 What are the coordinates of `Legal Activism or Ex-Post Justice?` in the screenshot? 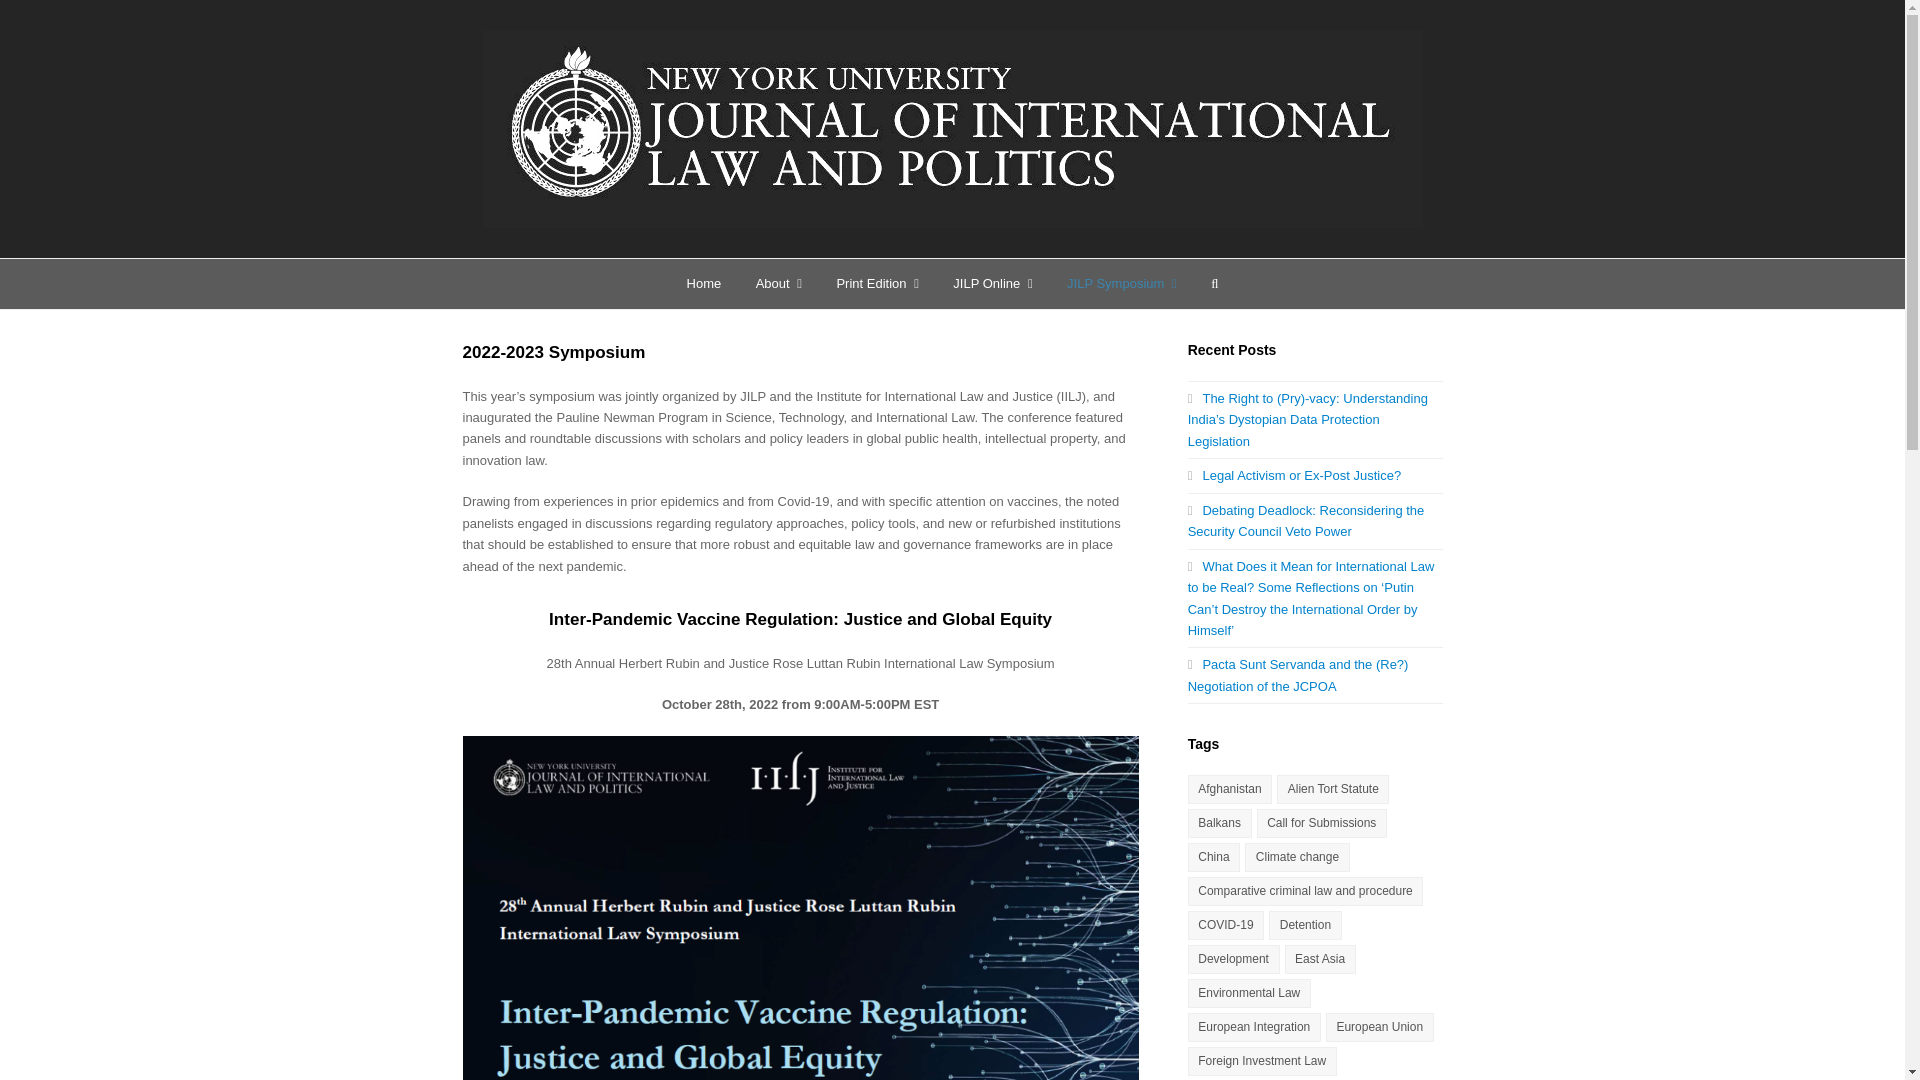 It's located at (1294, 474).